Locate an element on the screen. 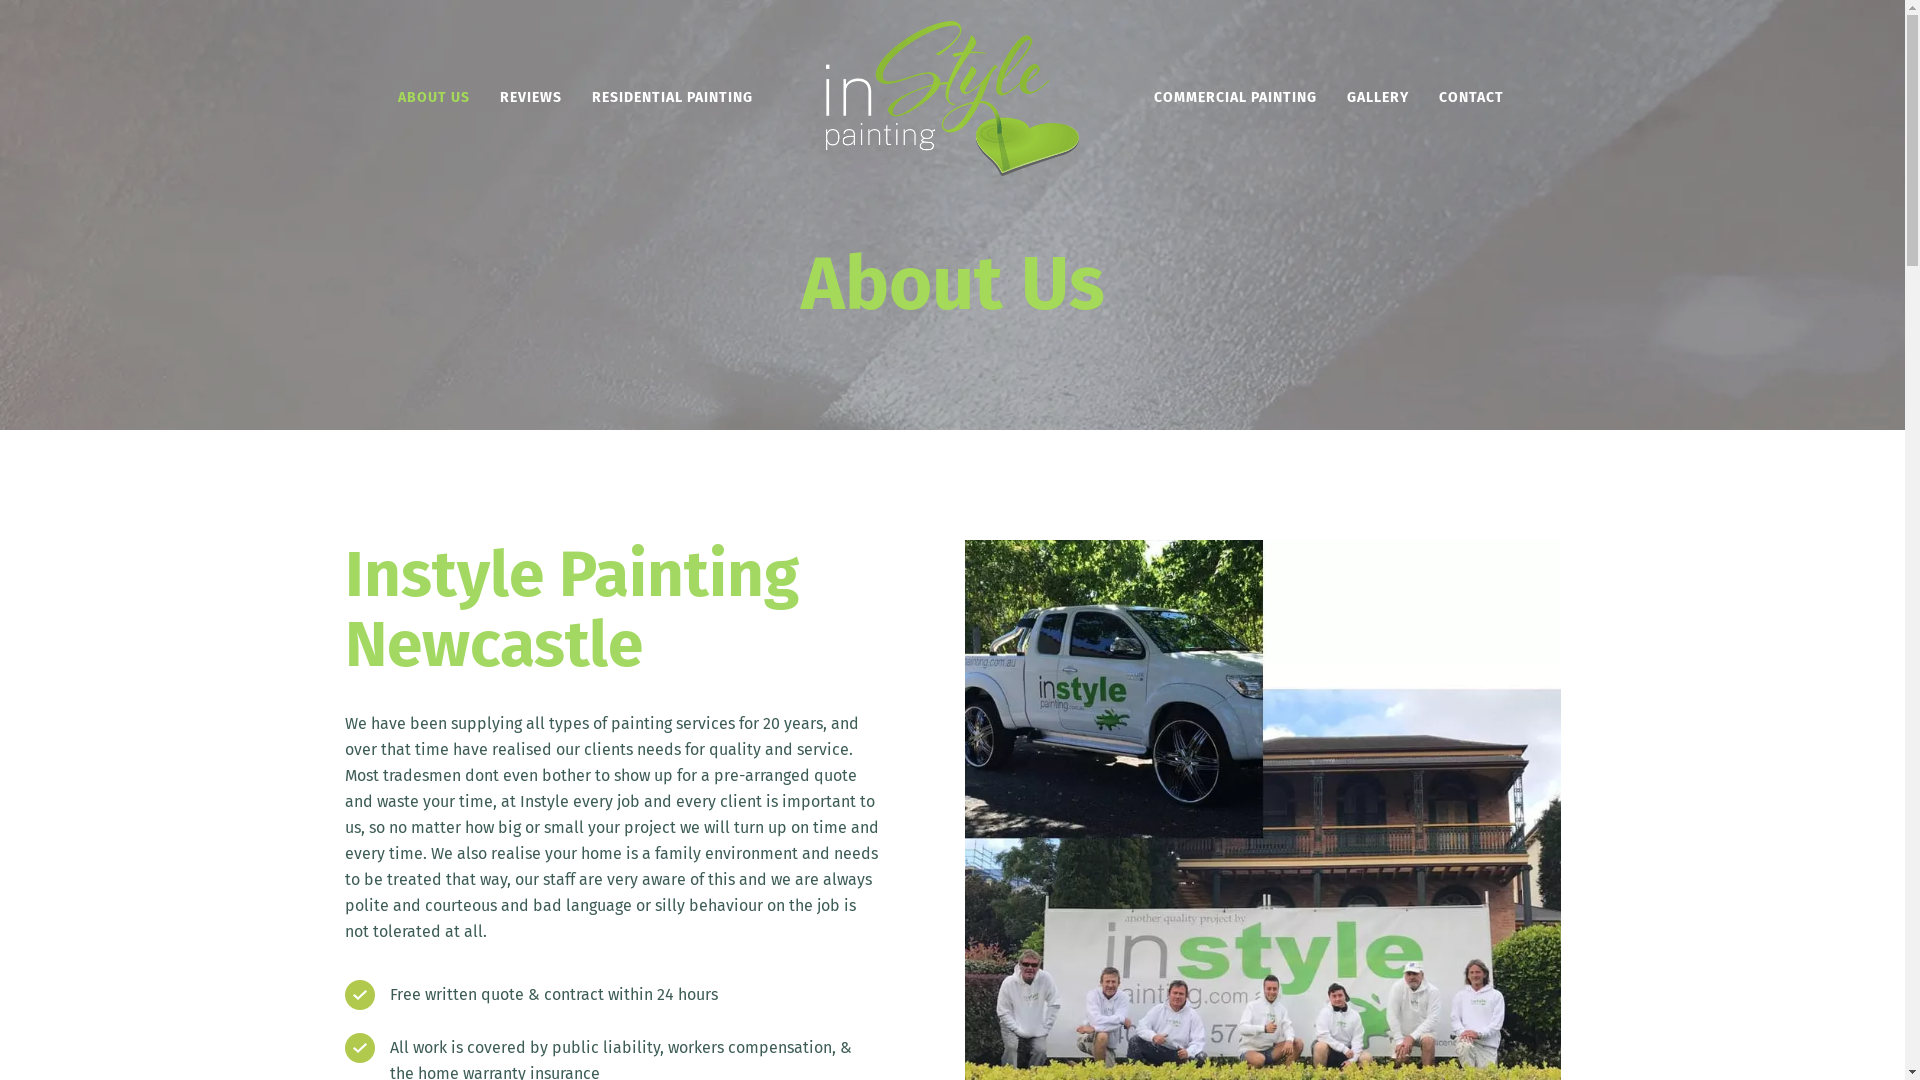 This screenshot has width=1920, height=1080. REVIEWS is located at coordinates (531, 98).